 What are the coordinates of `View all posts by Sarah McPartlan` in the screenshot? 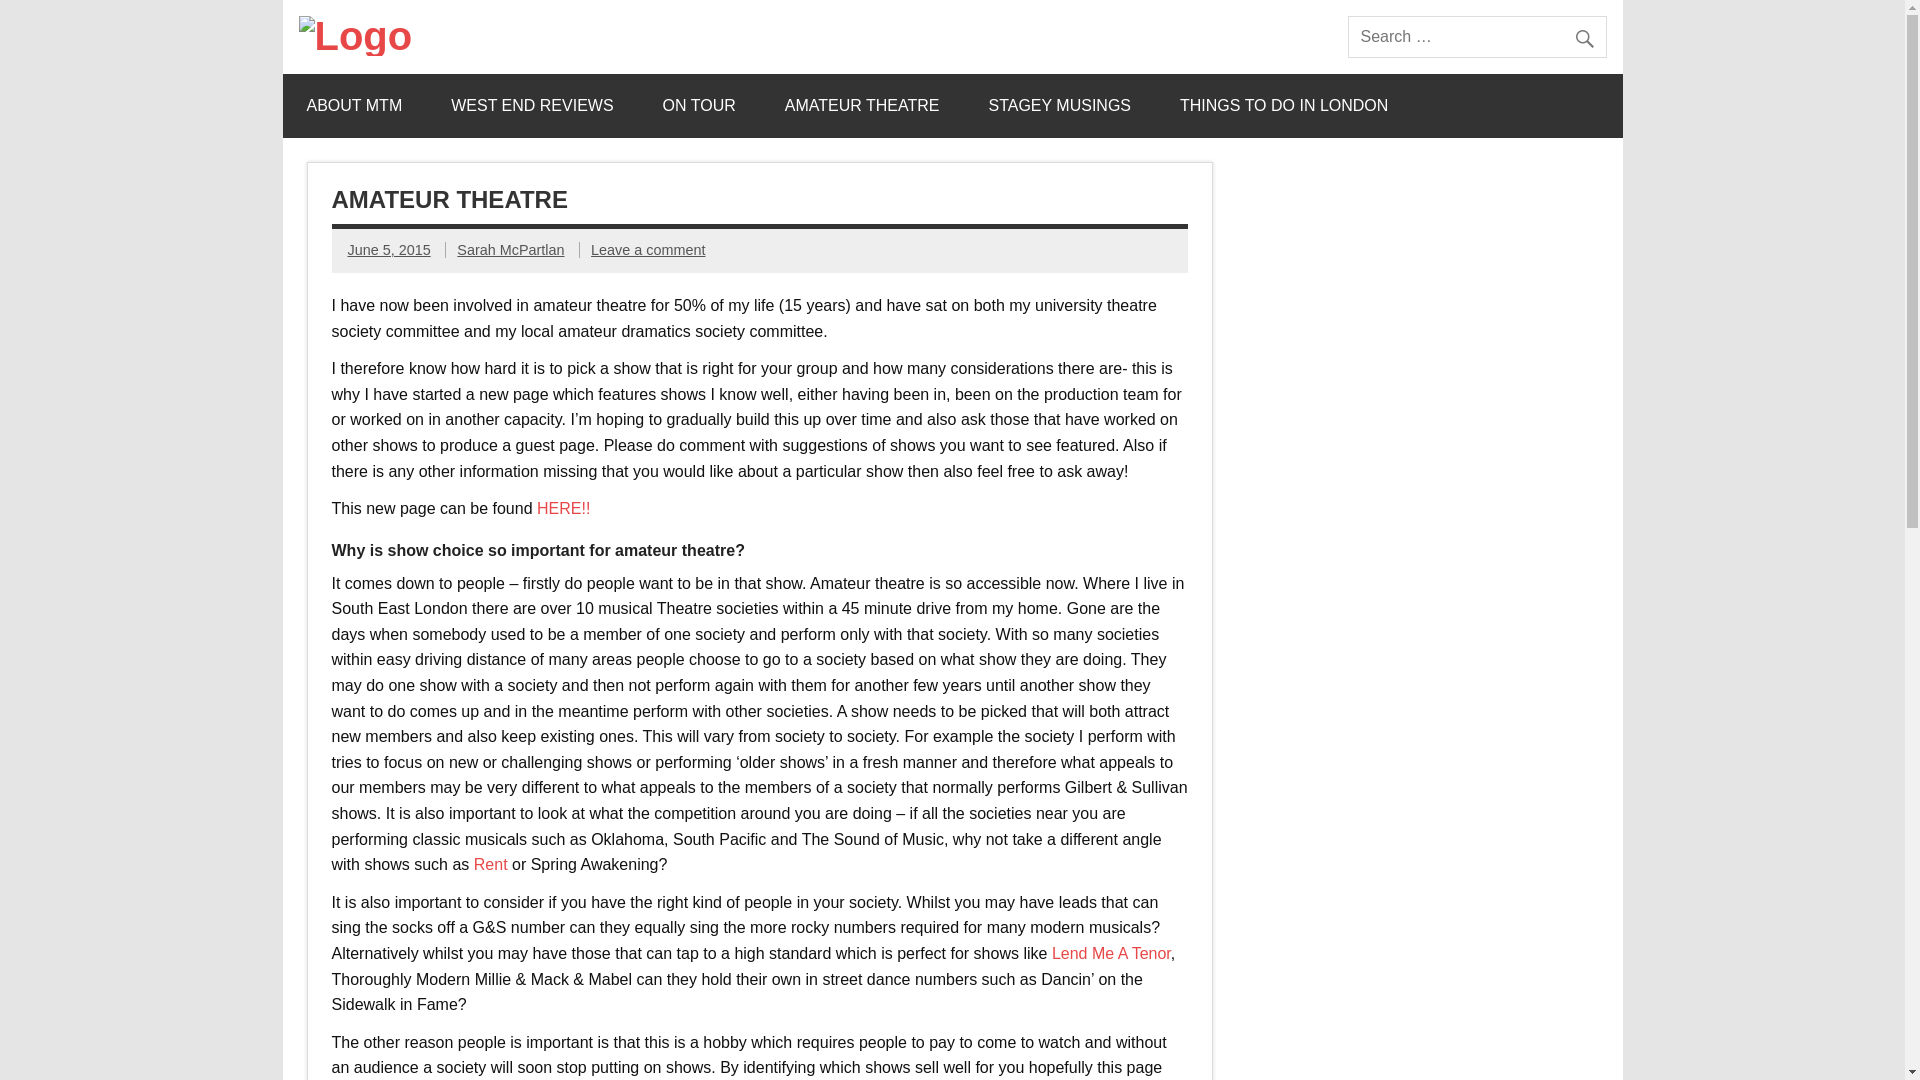 It's located at (510, 250).